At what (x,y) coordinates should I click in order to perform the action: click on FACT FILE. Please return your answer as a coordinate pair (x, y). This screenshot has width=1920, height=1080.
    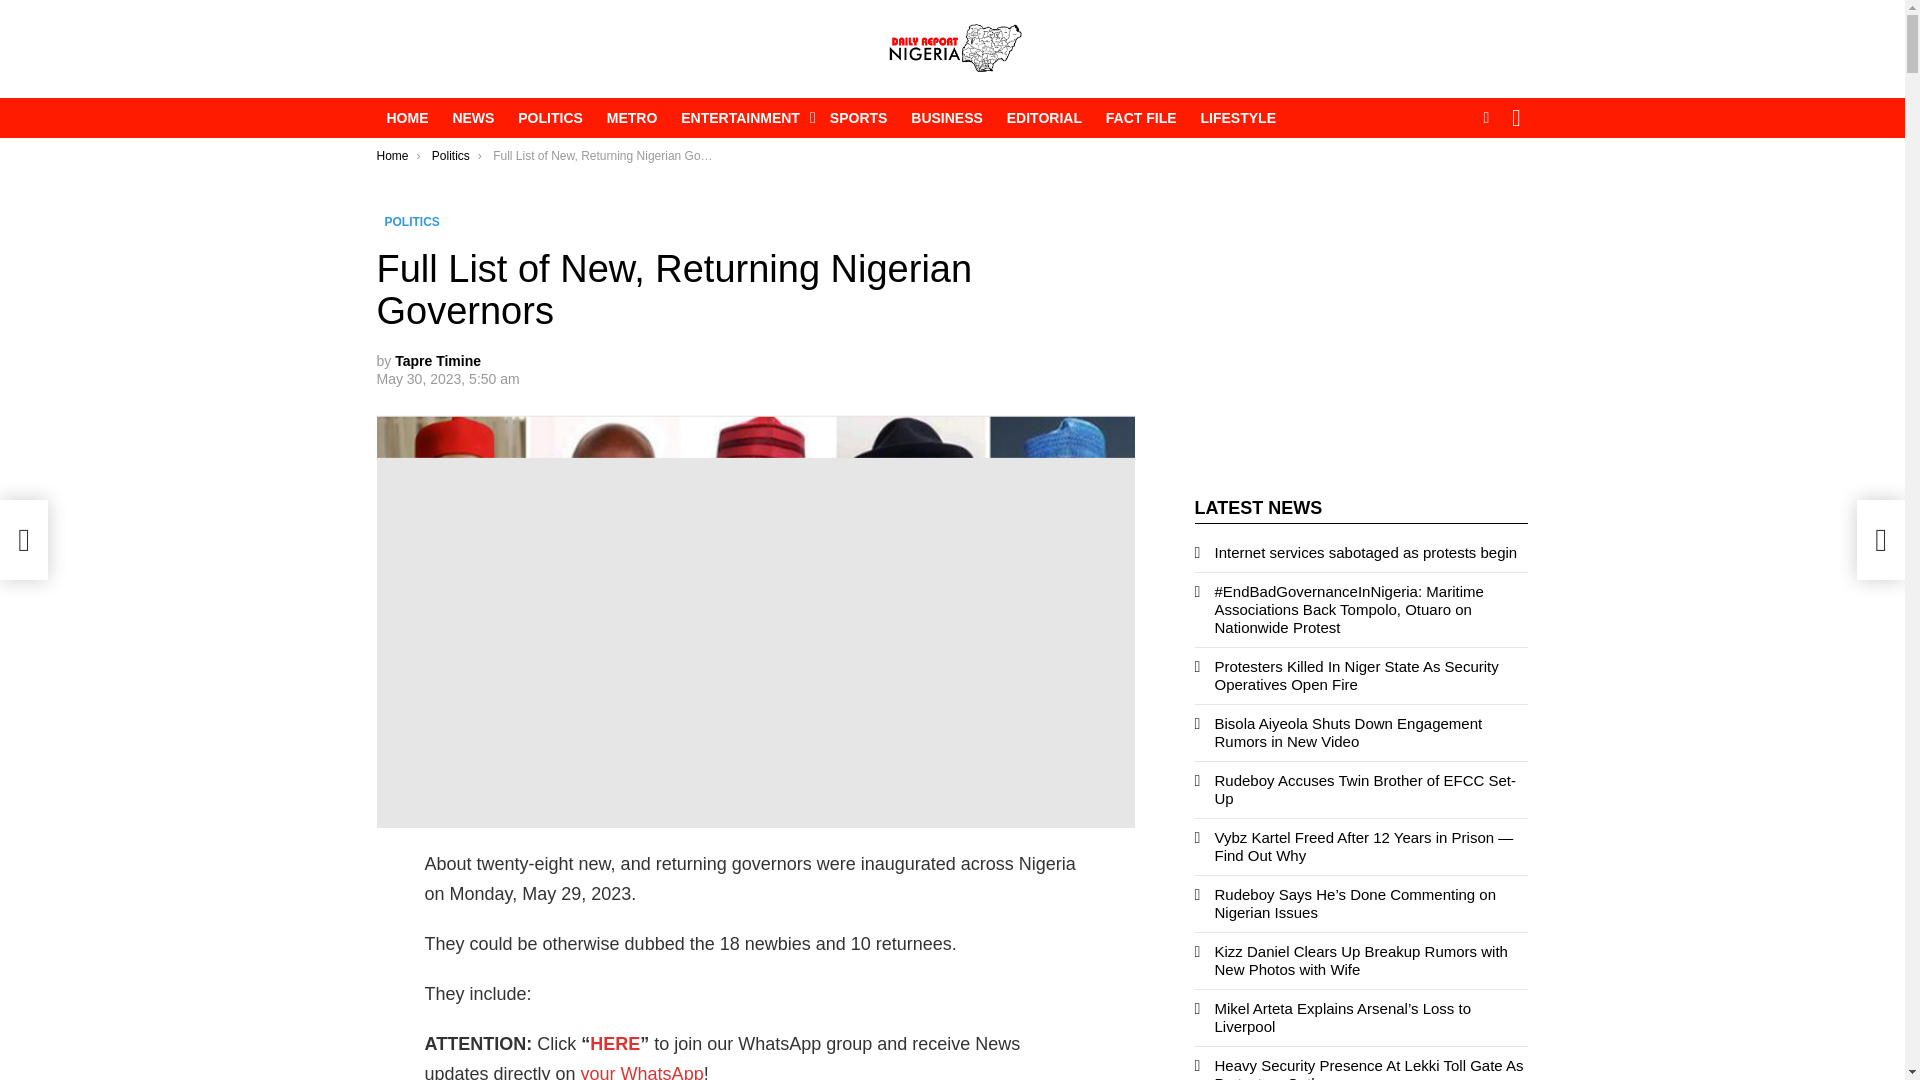
    Looking at the image, I should click on (1141, 117).